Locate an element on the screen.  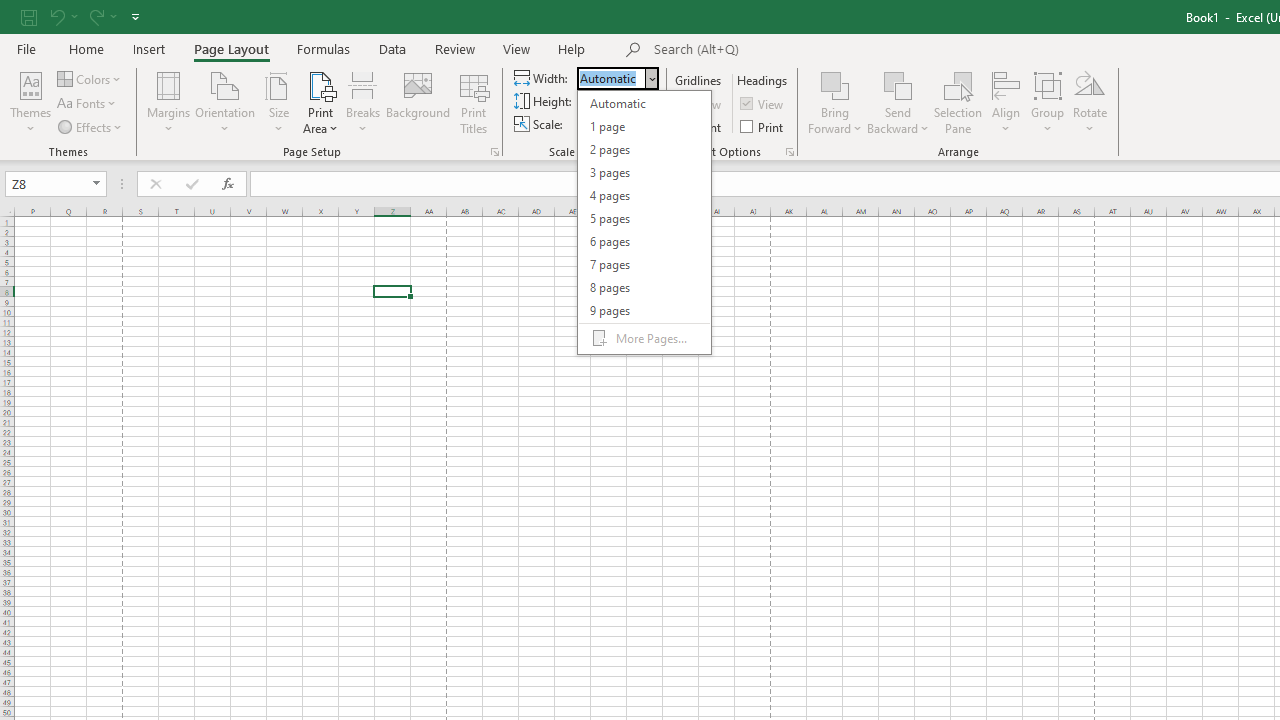
Selection Pane... is located at coordinates (958, 102).